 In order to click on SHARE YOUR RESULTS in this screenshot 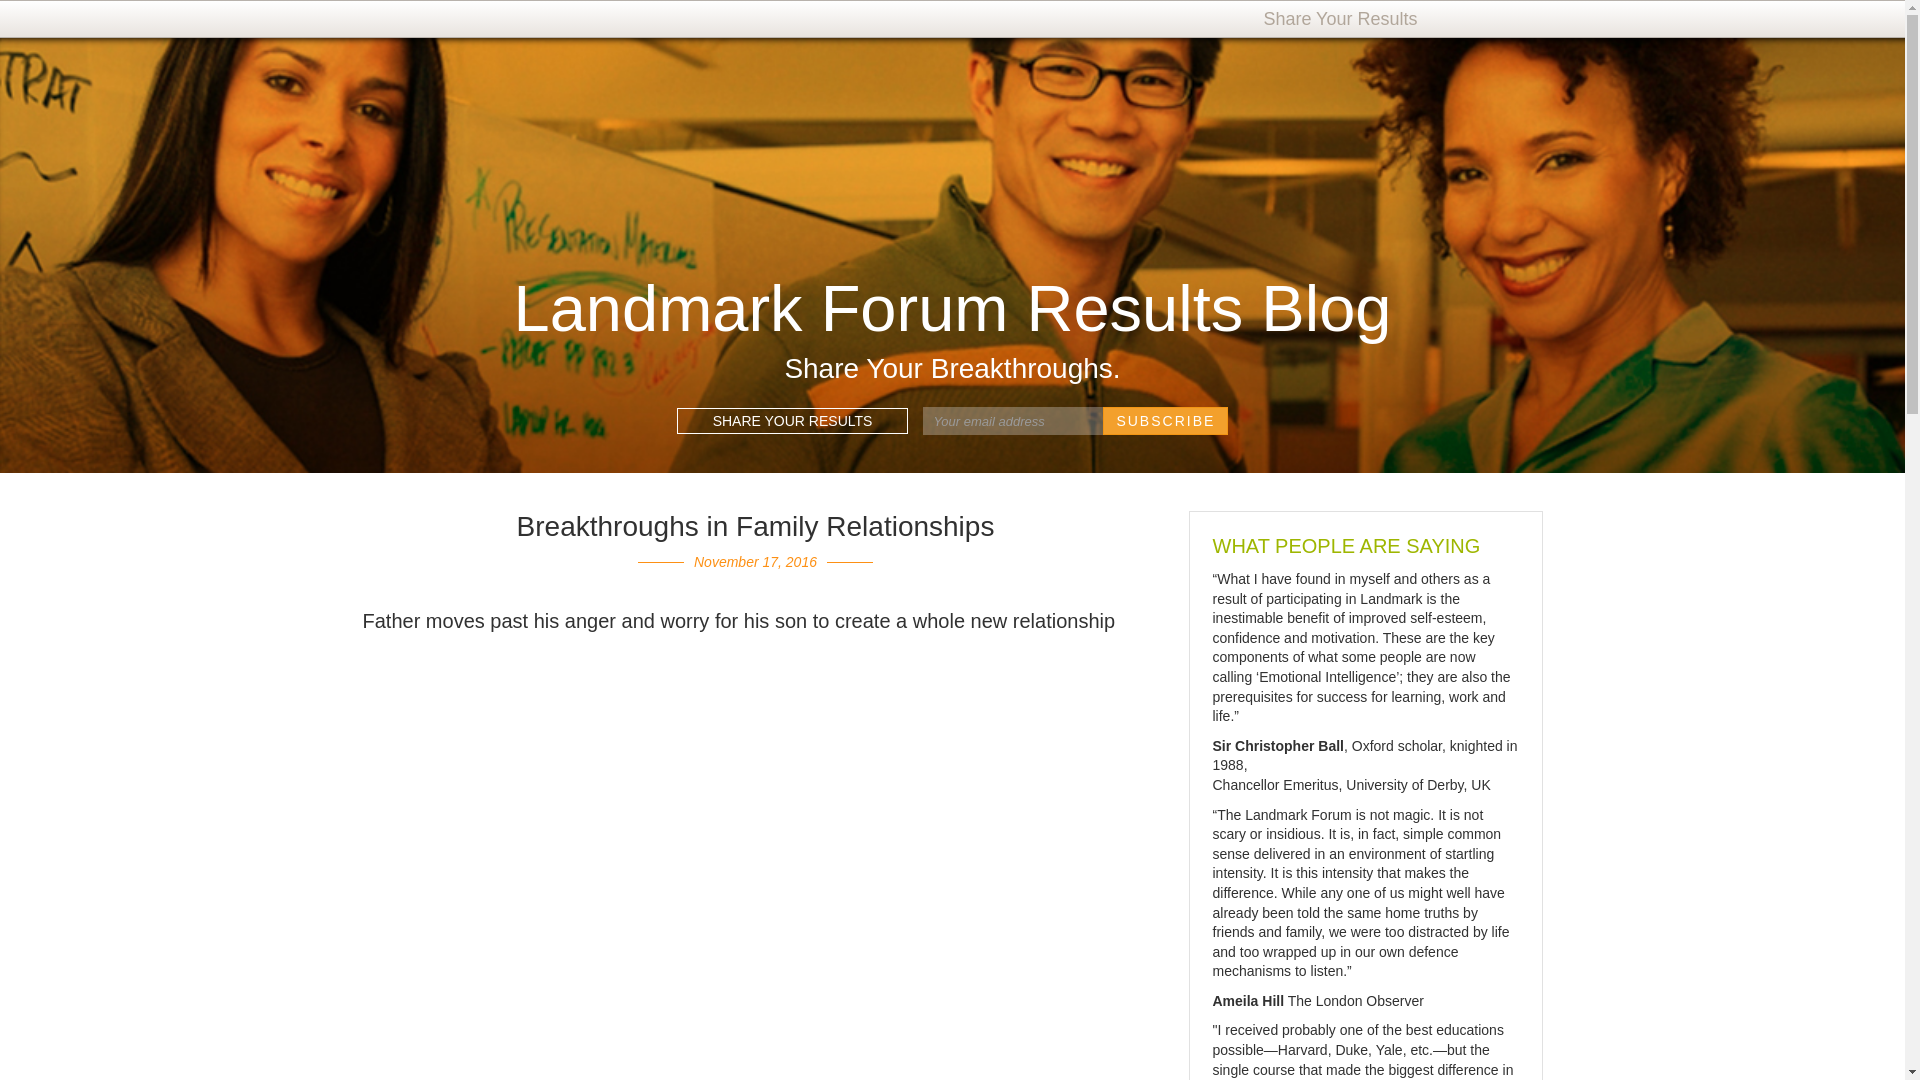, I will do `click(792, 421)`.